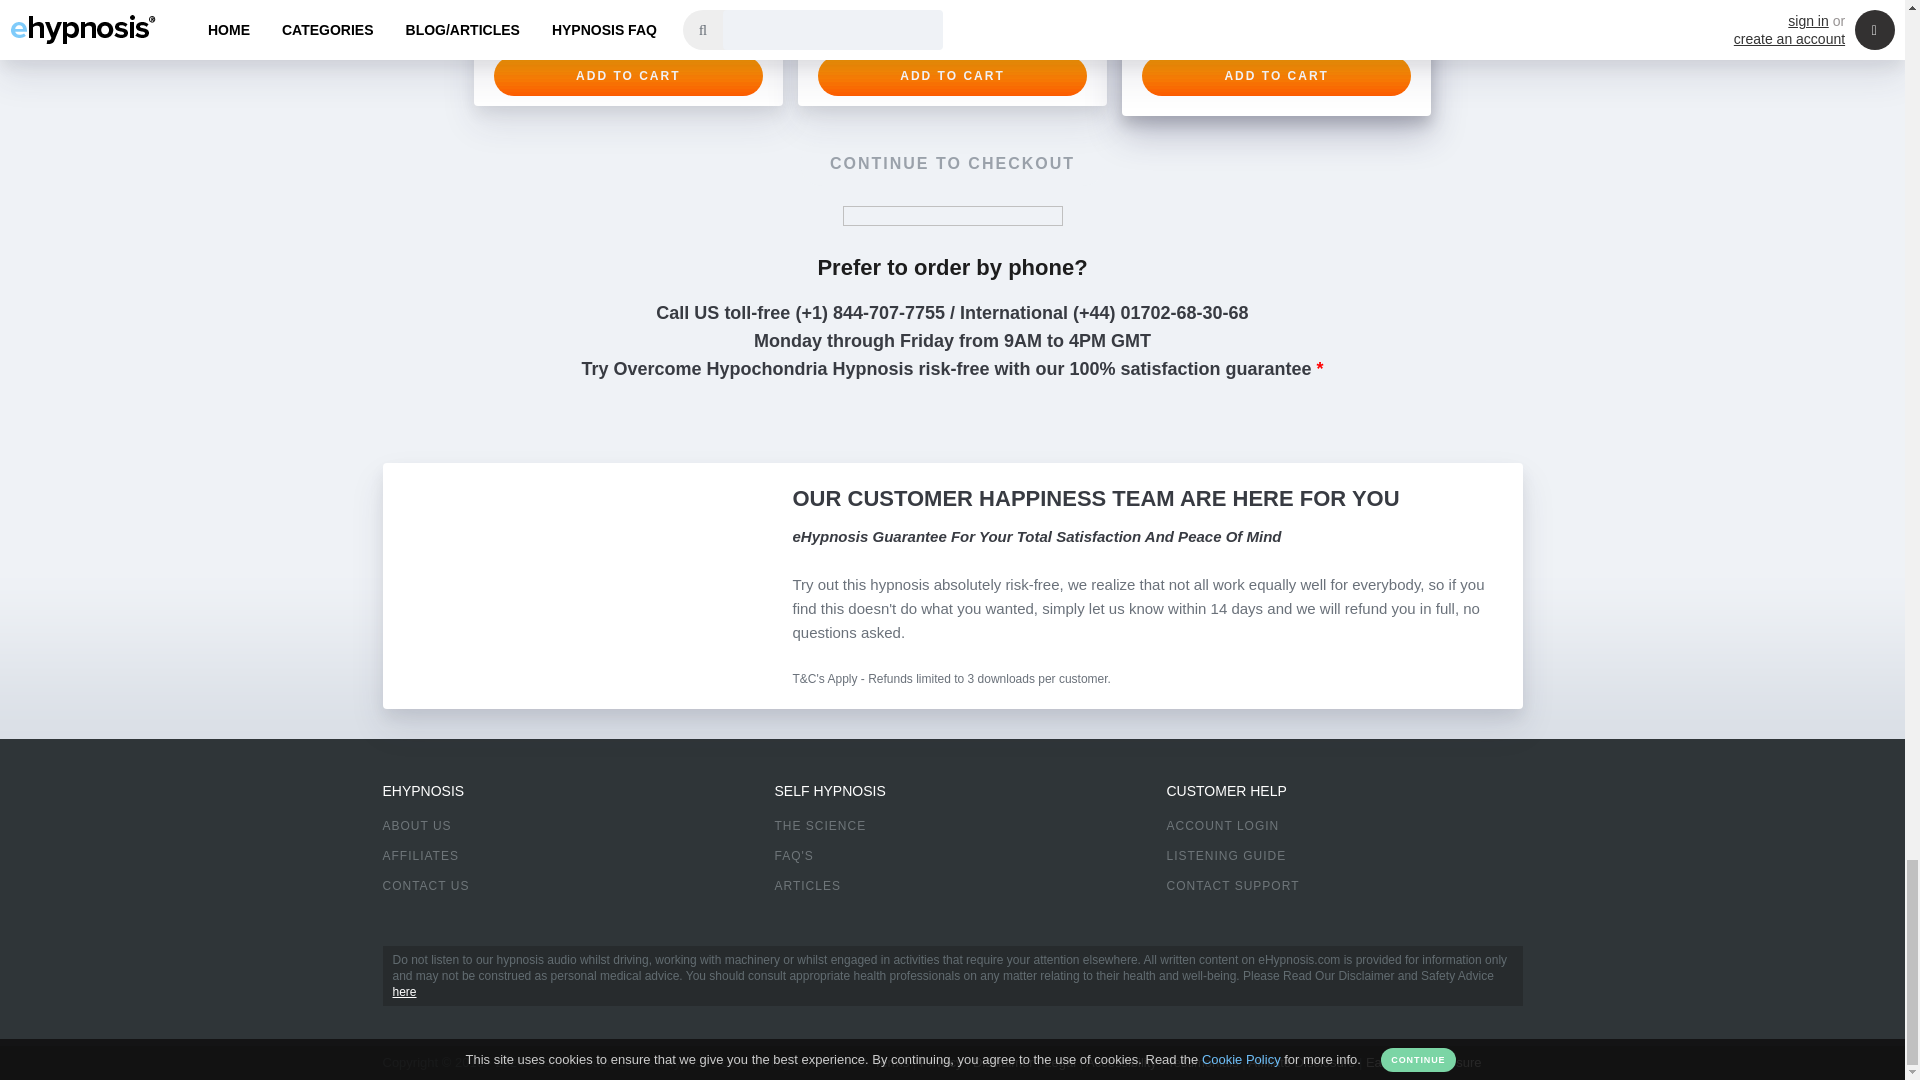 Image resolution: width=1920 pixels, height=1080 pixels. Describe the element at coordinates (952, 163) in the screenshot. I see `continue to checkout` at that location.